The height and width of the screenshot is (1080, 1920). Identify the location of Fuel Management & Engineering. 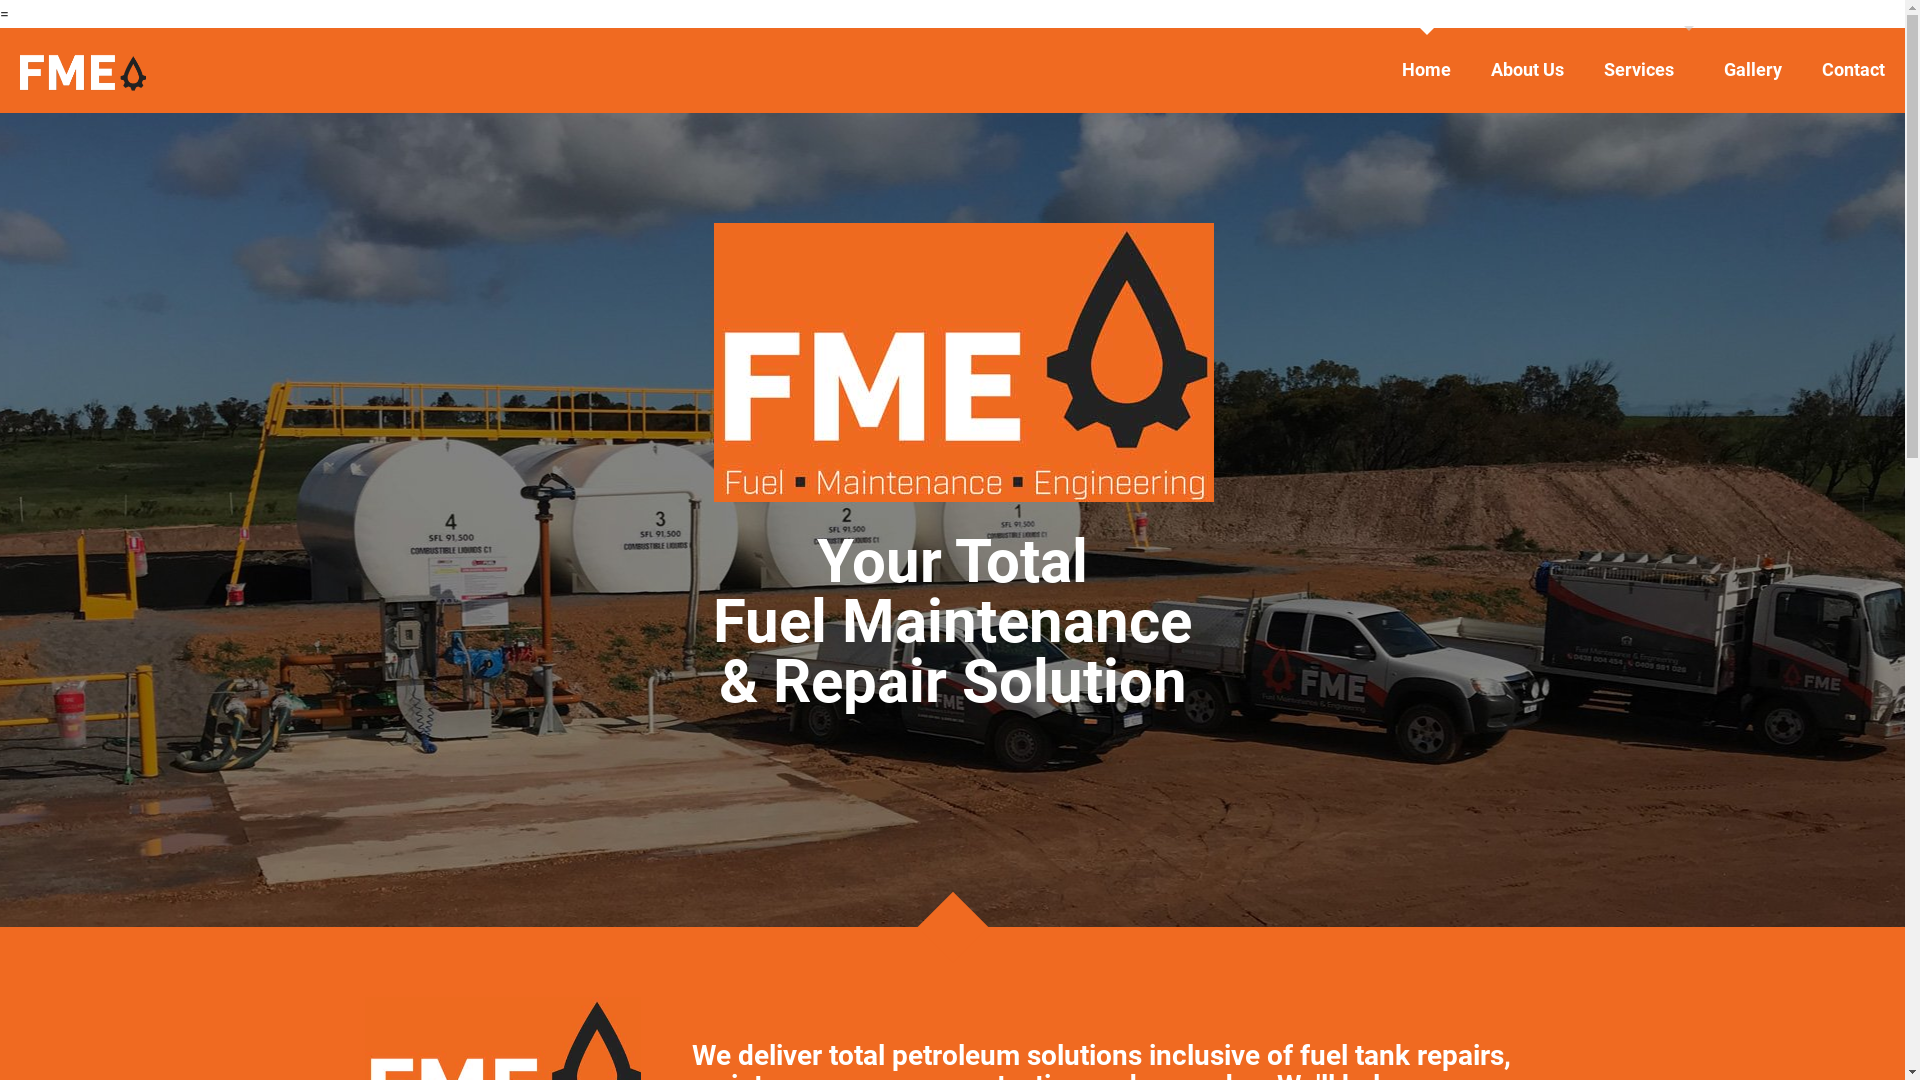
(84, 70).